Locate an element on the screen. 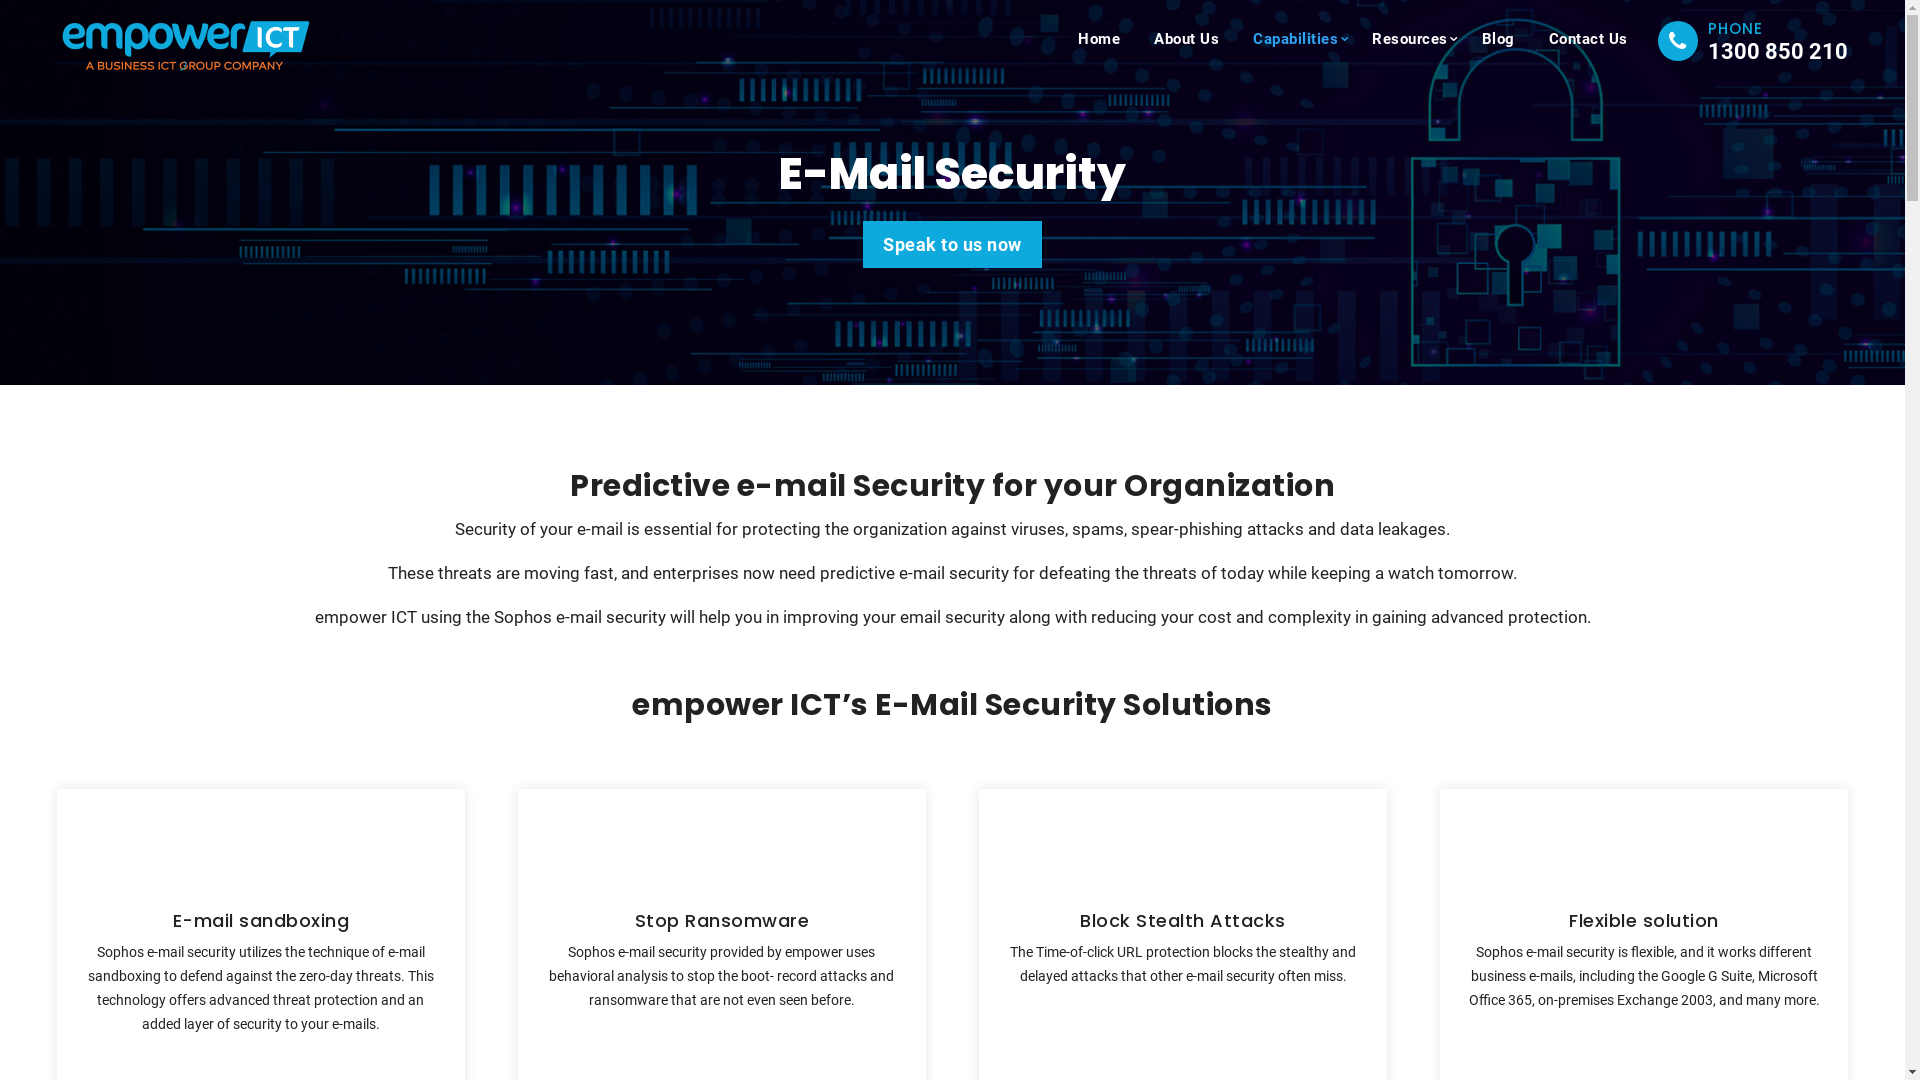 The height and width of the screenshot is (1080, 1920). Blog is located at coordinates (1498, 40).